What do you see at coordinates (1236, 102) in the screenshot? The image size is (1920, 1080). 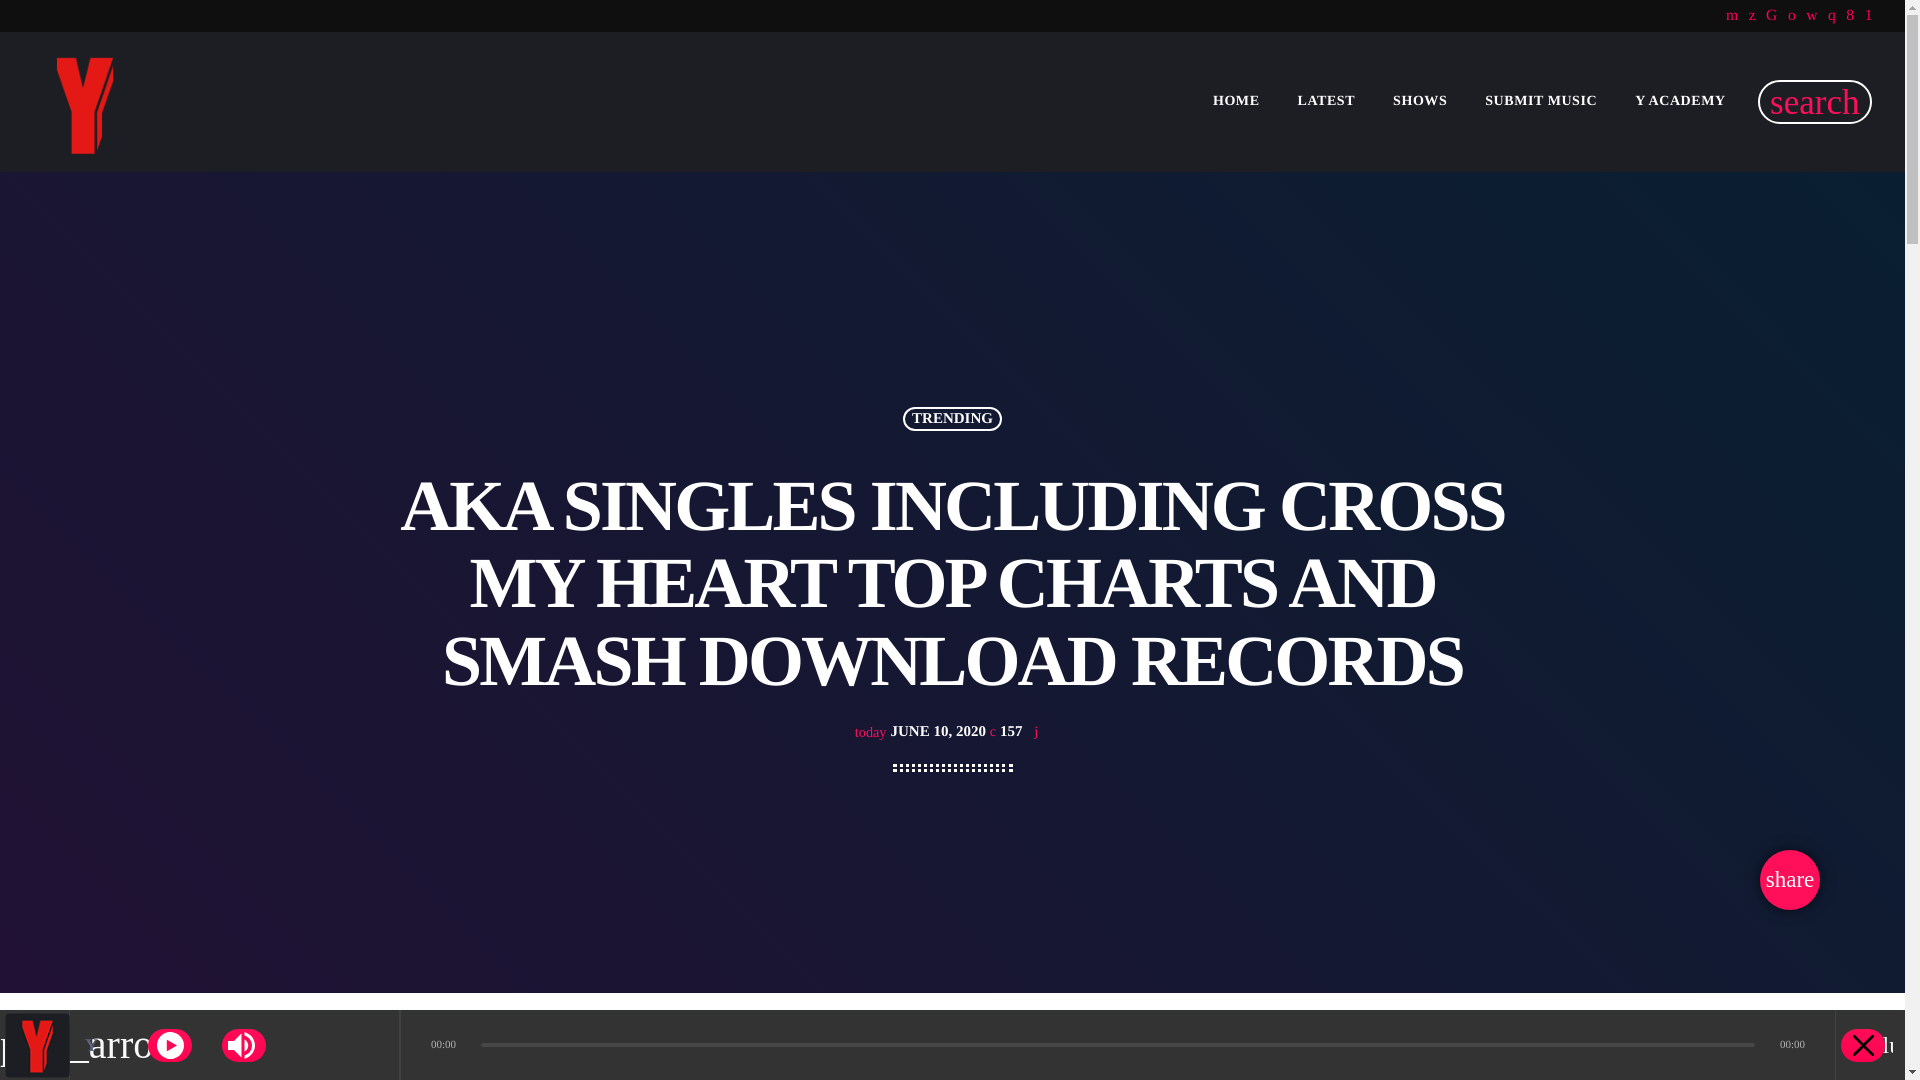 I see `HOME` at bounding box center [1236, 102].